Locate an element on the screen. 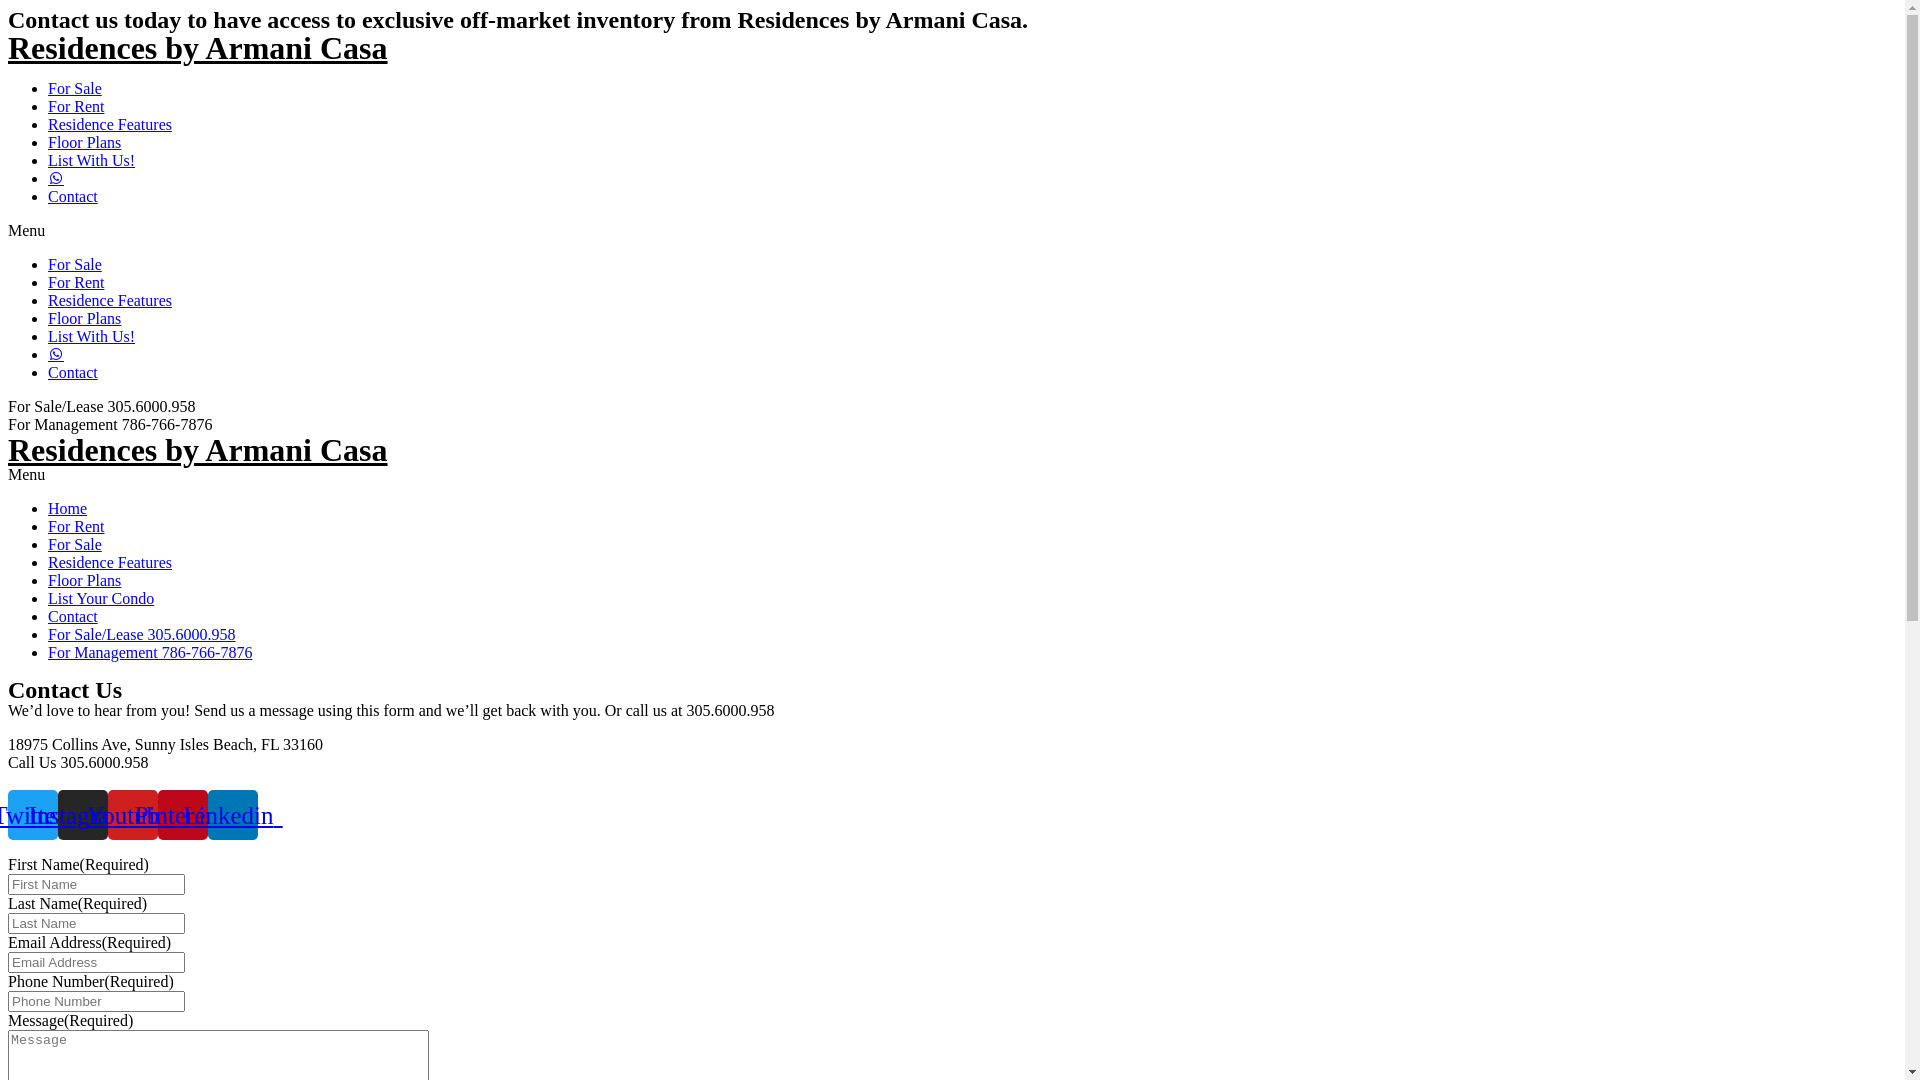 The width and height of the screenshot is (1920, 1080). Residences by Armani Casa is located at coordinates (198, 450).